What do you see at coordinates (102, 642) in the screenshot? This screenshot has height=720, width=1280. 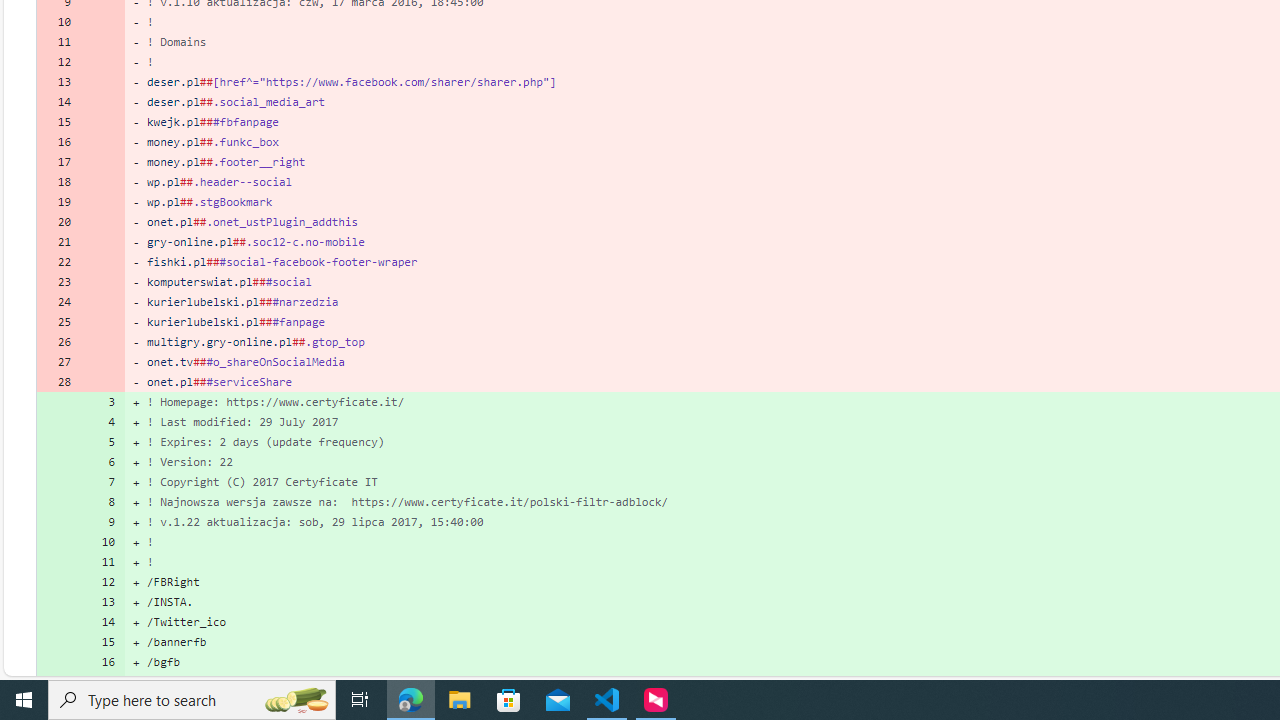 I see `15` at bounding box center [102, 642].